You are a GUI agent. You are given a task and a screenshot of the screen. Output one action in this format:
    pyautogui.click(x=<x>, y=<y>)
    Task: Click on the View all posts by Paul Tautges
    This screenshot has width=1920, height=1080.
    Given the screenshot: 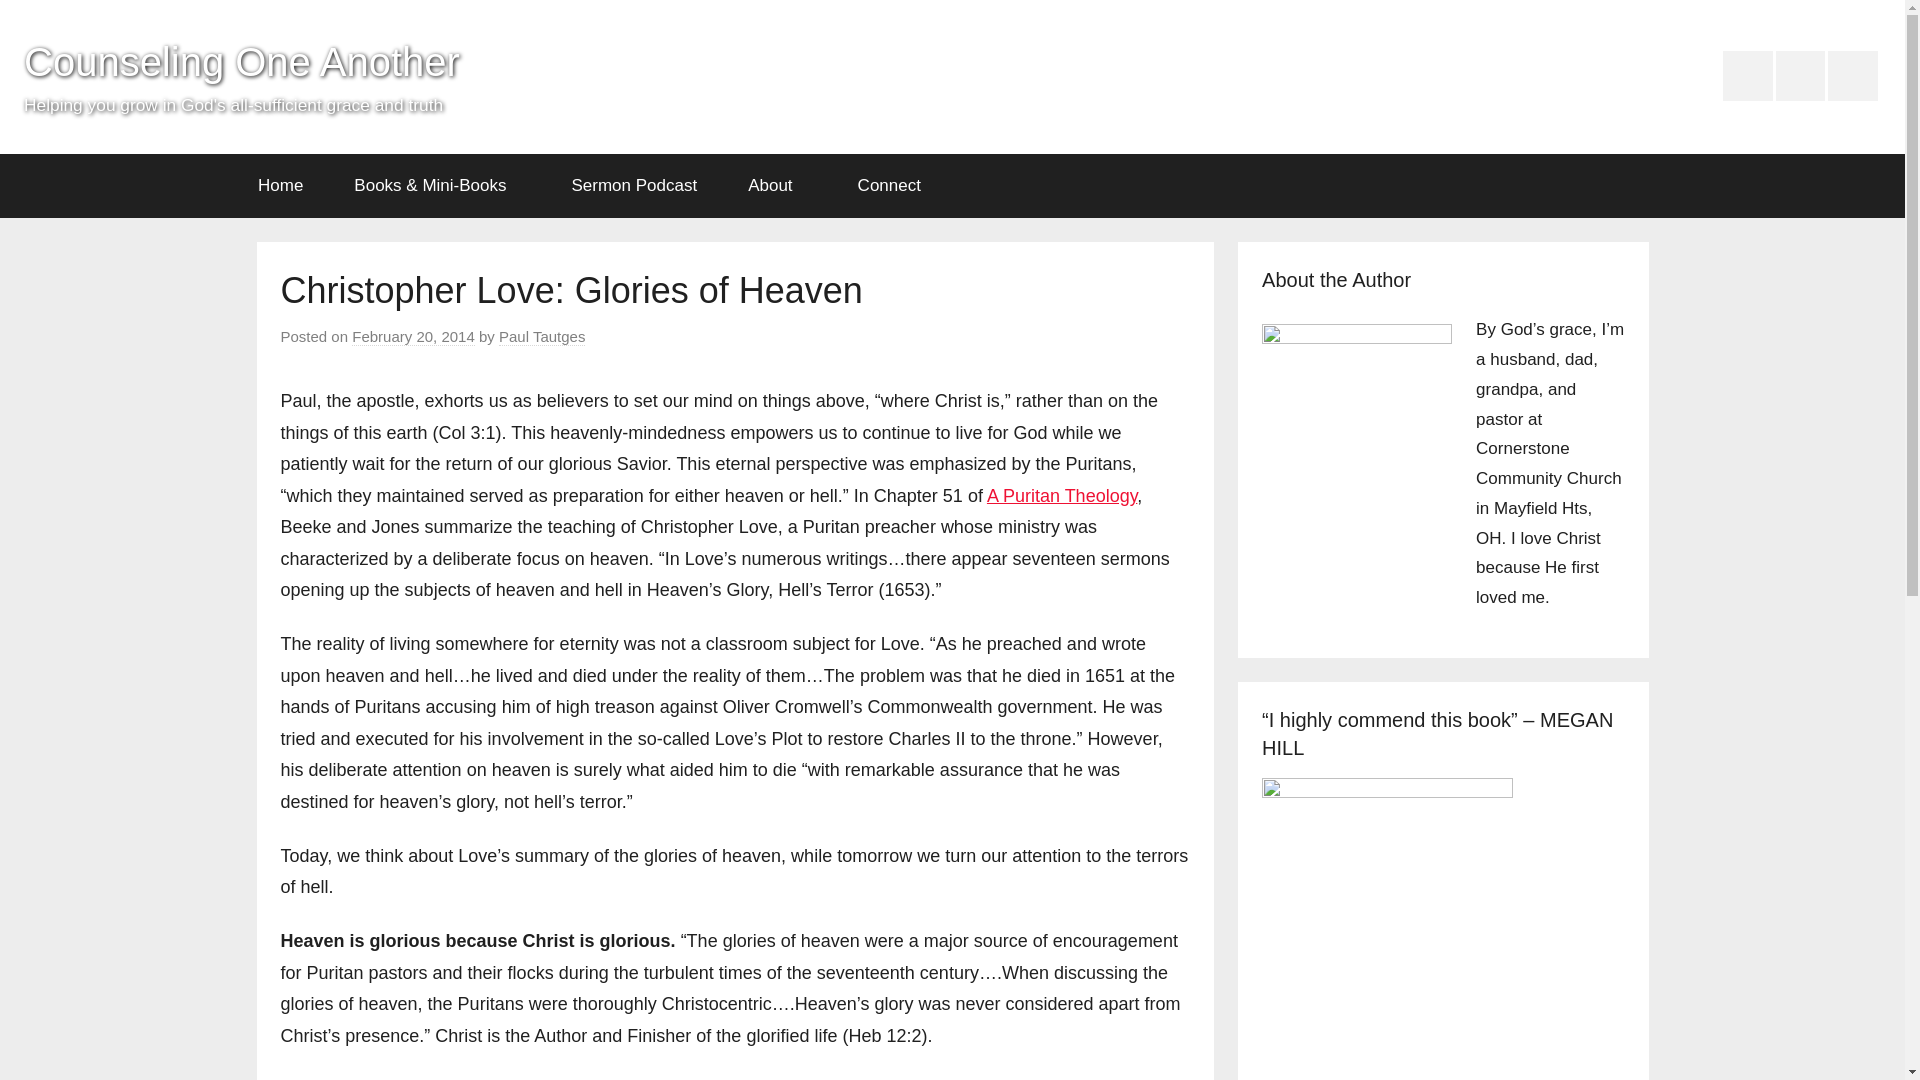 What is the action you would take?
    pyautogui.click(x=542, y=336)
    